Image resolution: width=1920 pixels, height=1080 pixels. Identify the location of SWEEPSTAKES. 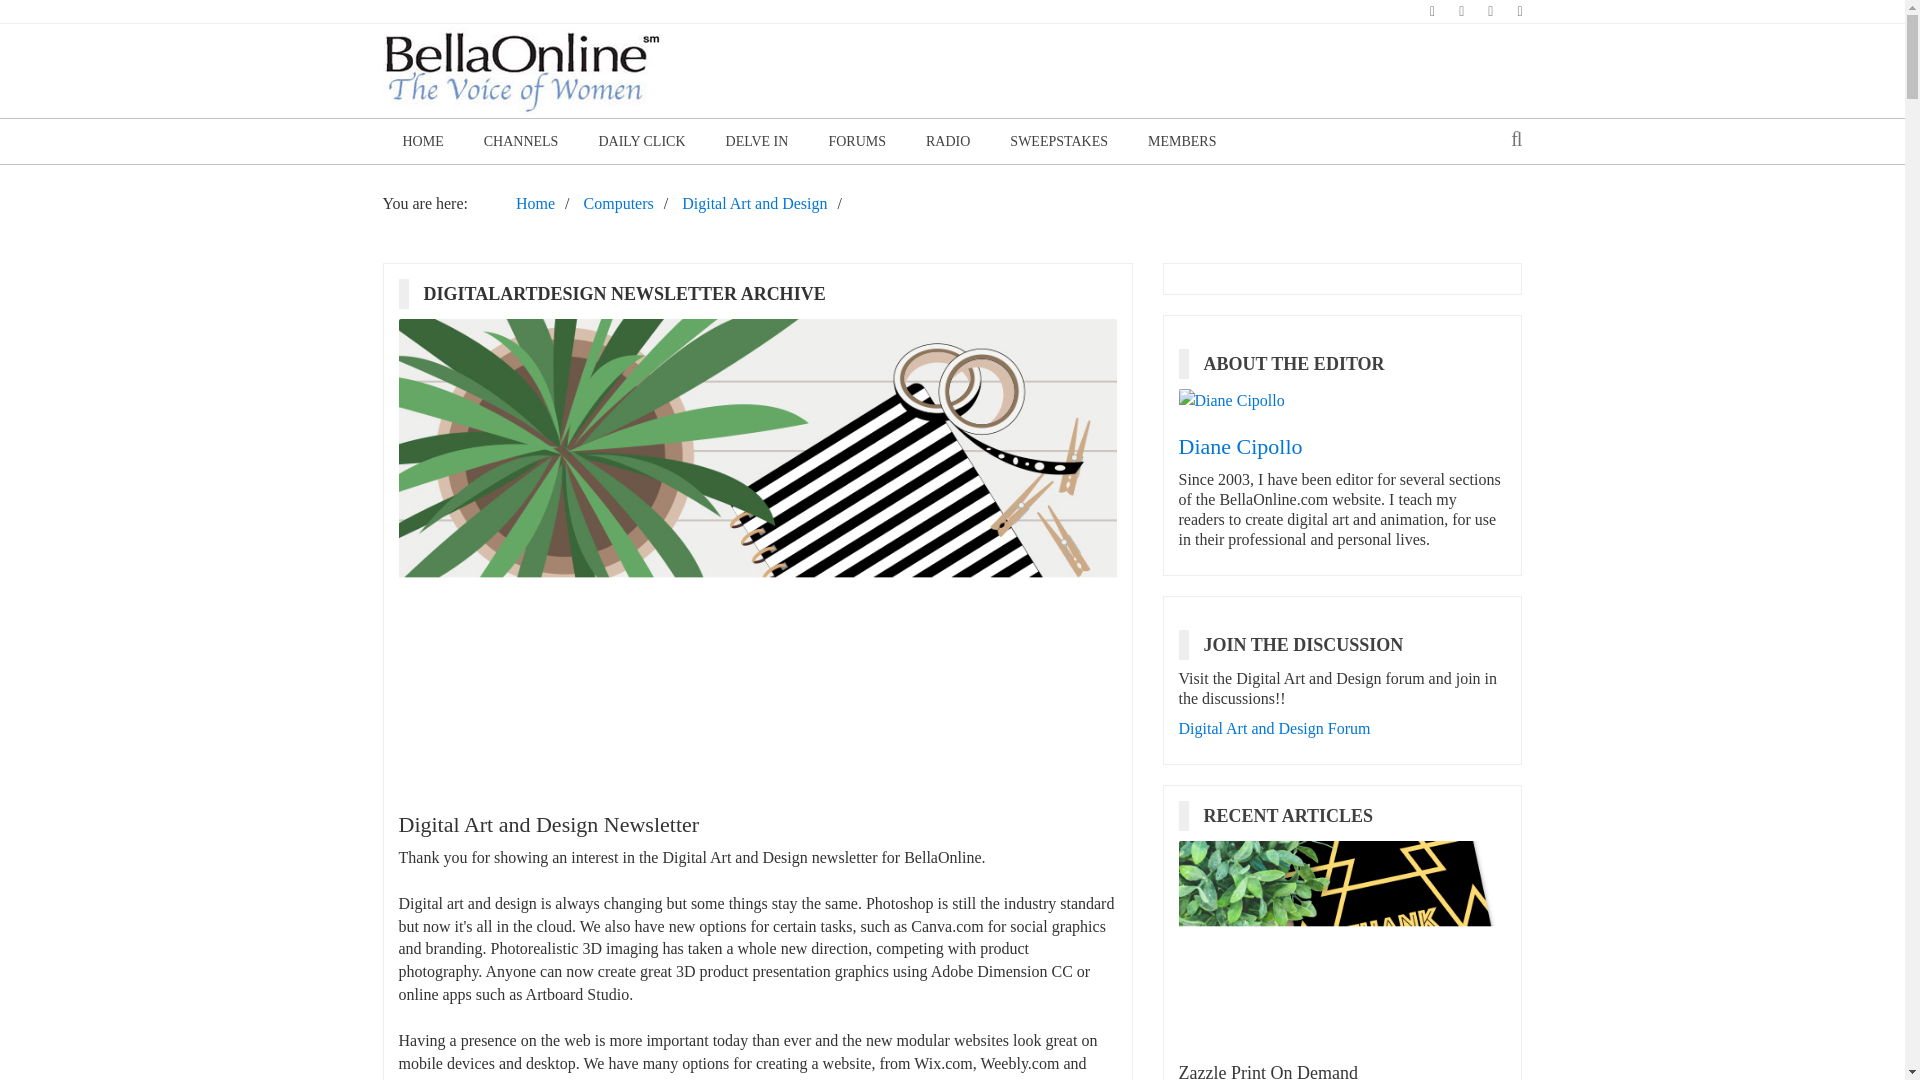
(1059, 141).